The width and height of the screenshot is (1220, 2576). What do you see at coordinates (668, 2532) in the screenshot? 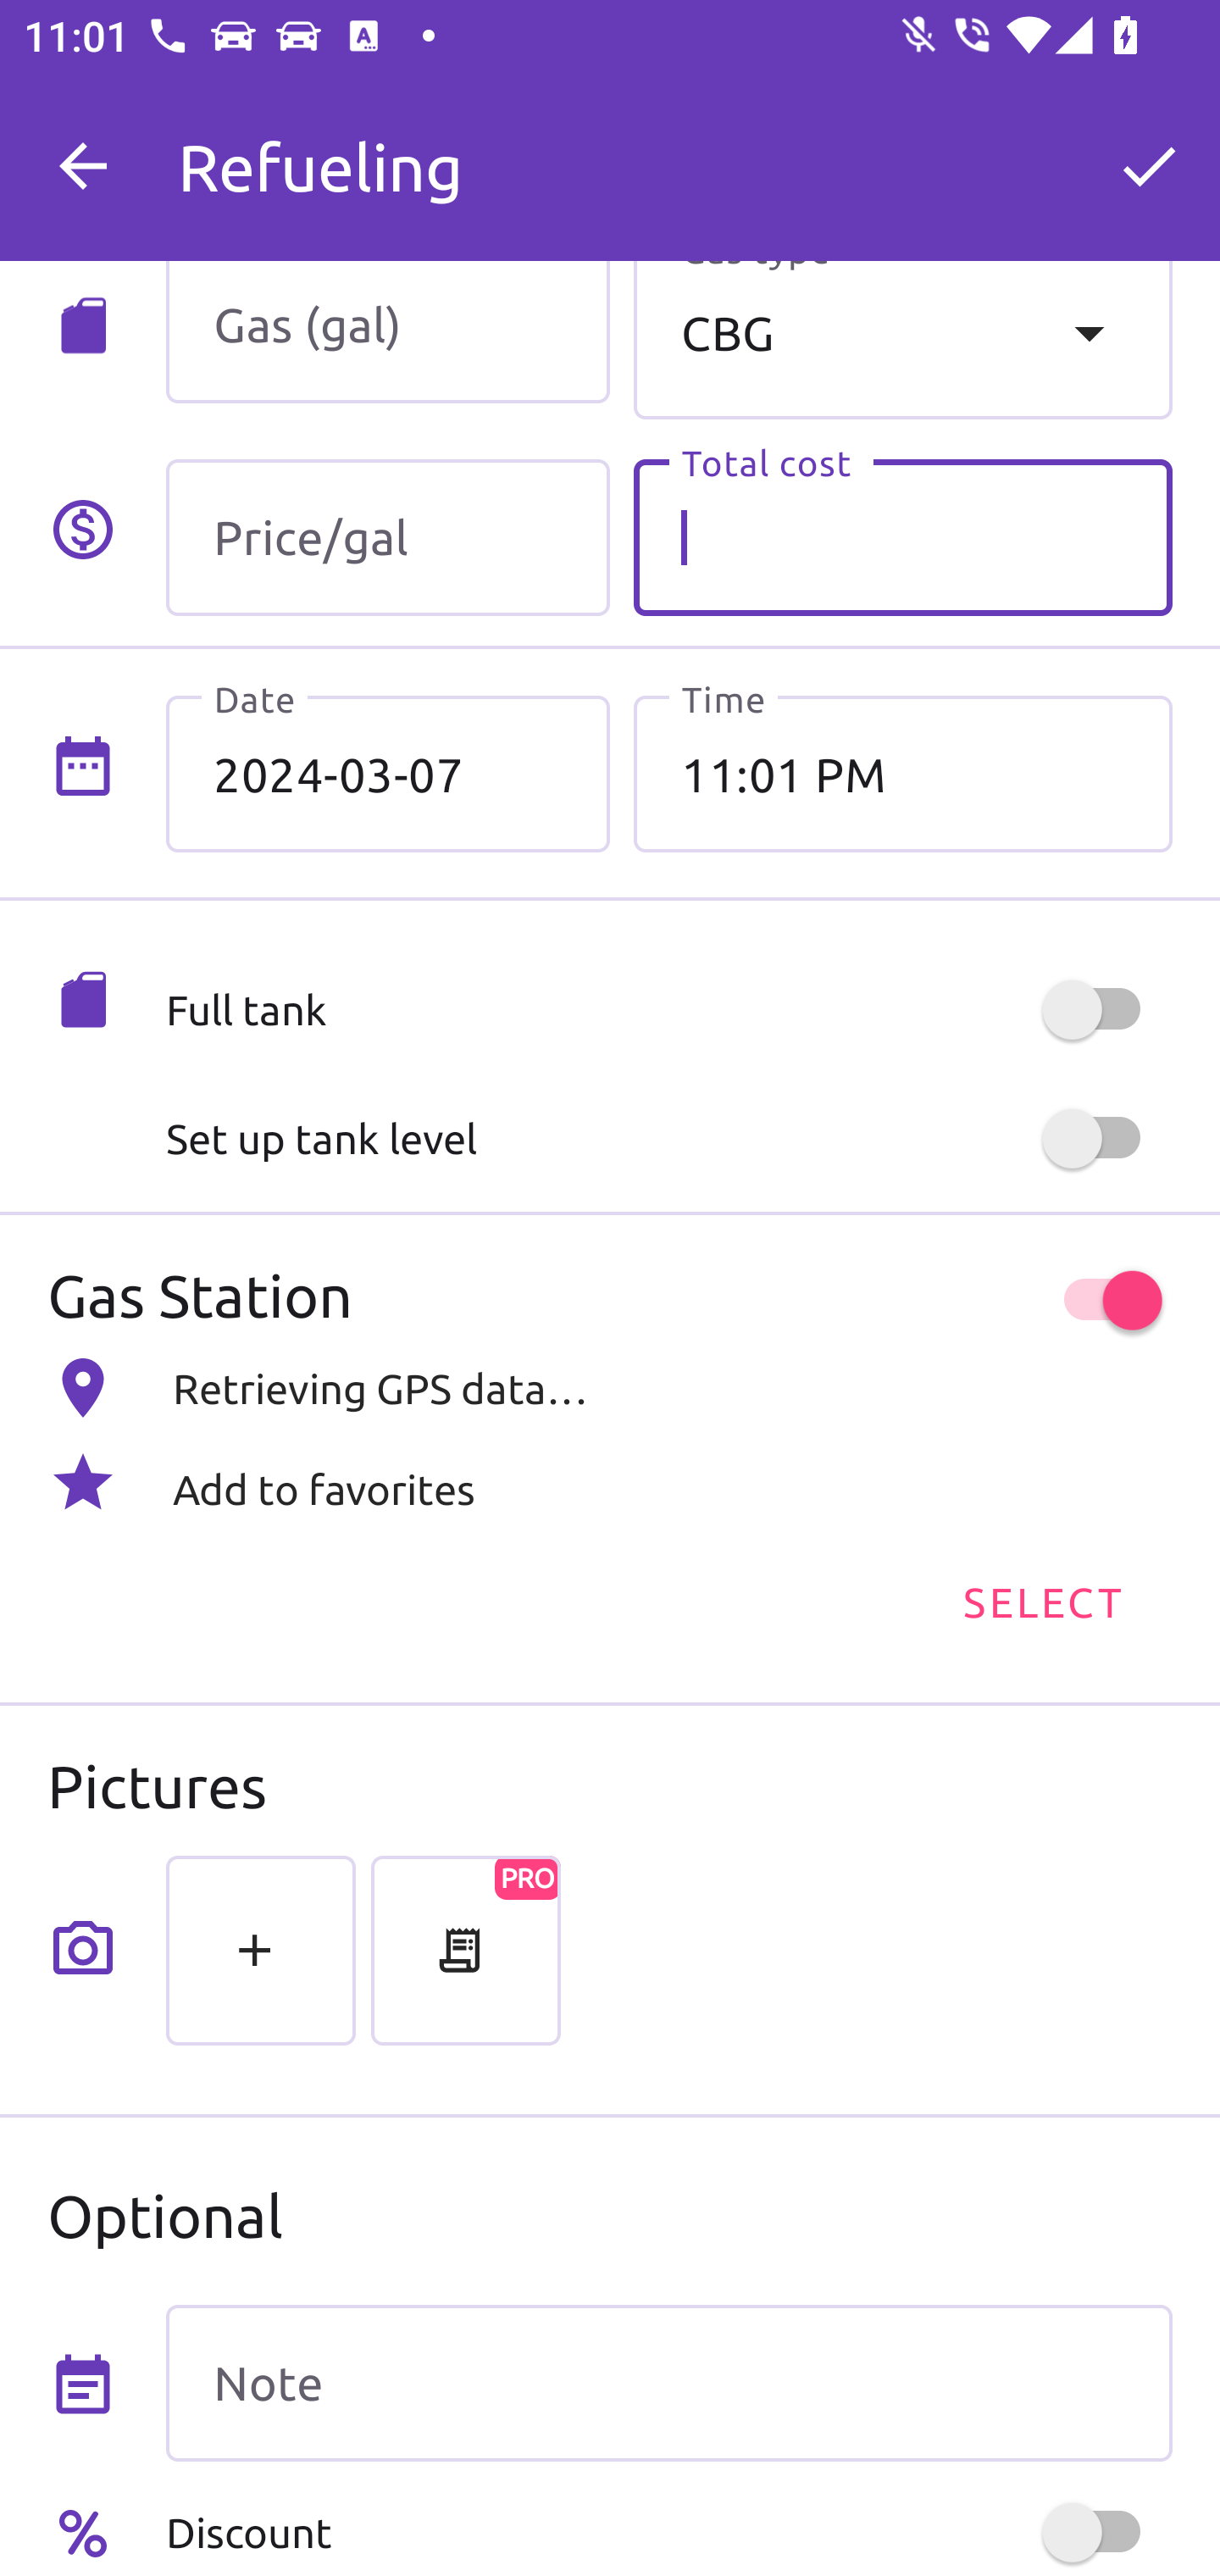
I see `Discount` at bounding box center [668, 2532].